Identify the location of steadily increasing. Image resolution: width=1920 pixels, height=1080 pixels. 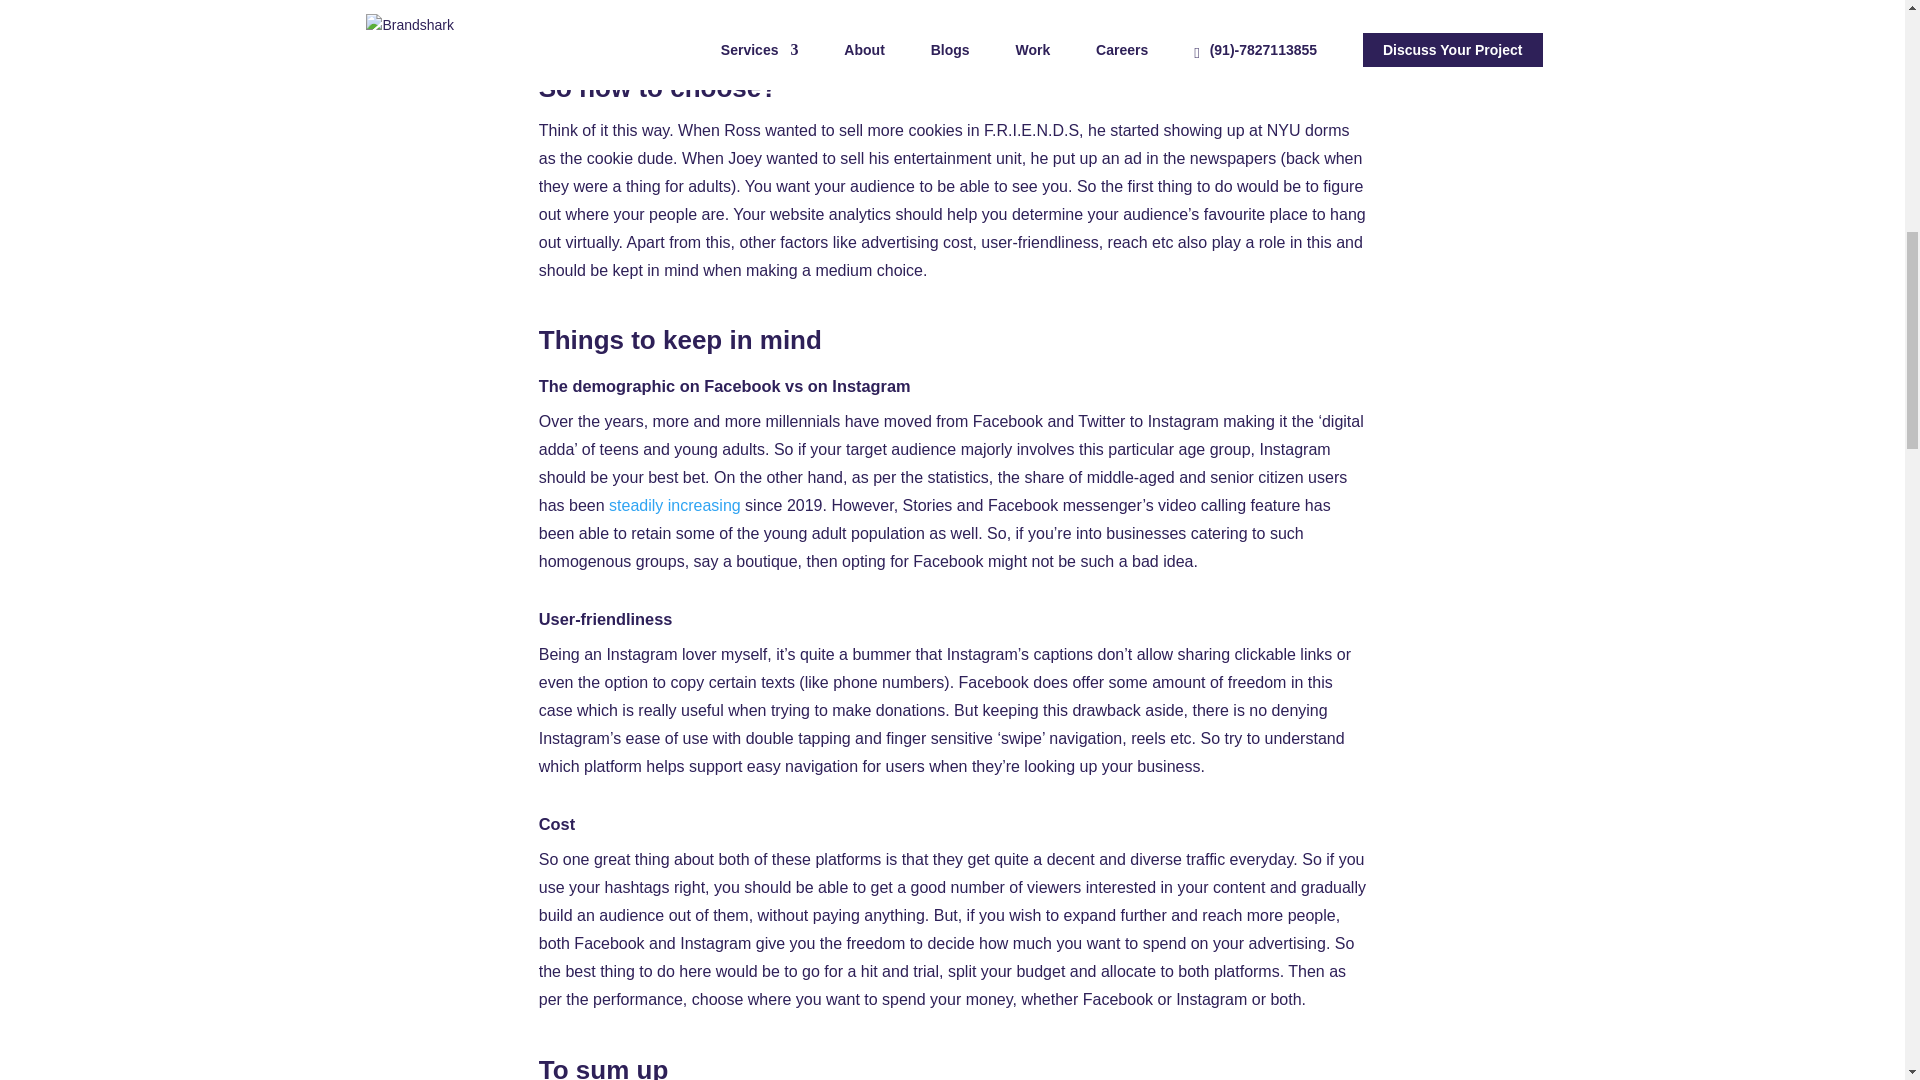
(674, 505).